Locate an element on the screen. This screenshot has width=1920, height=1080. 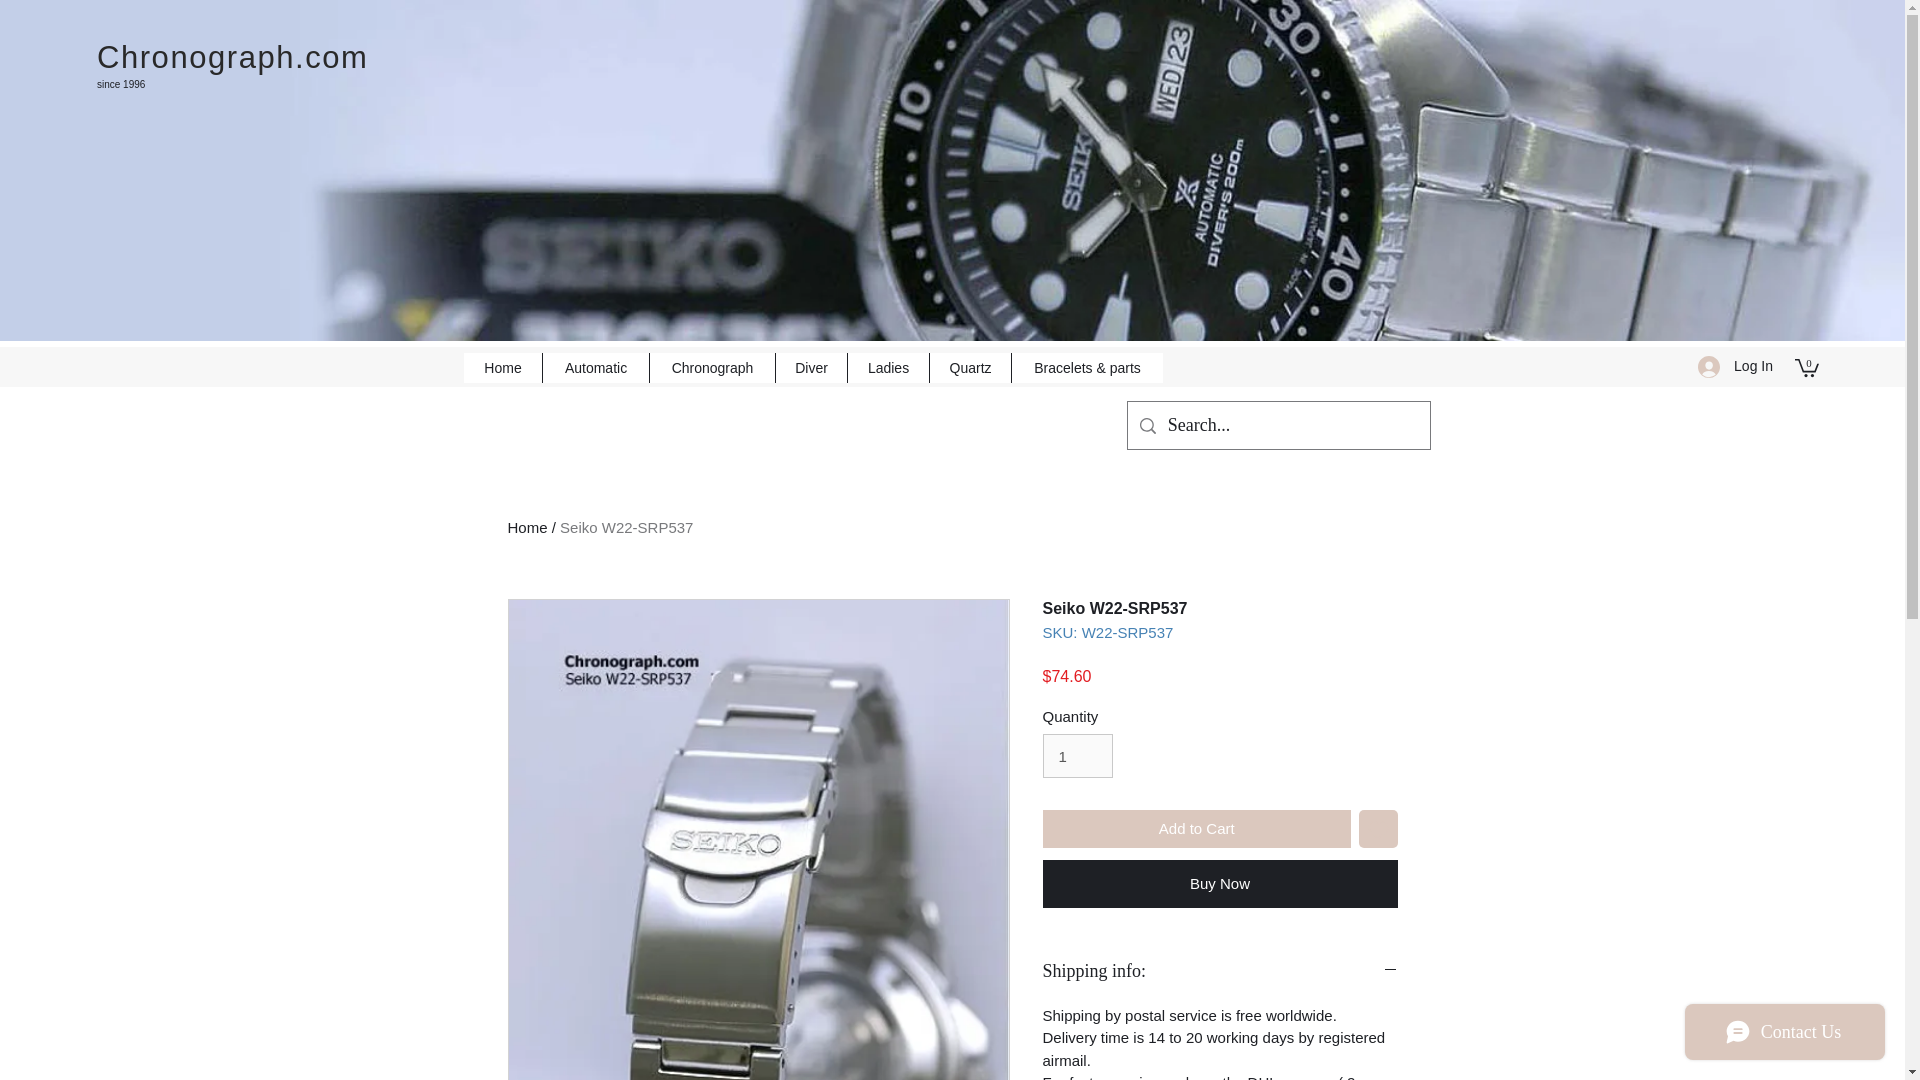
Quartz is located at coordinates (970, 368).